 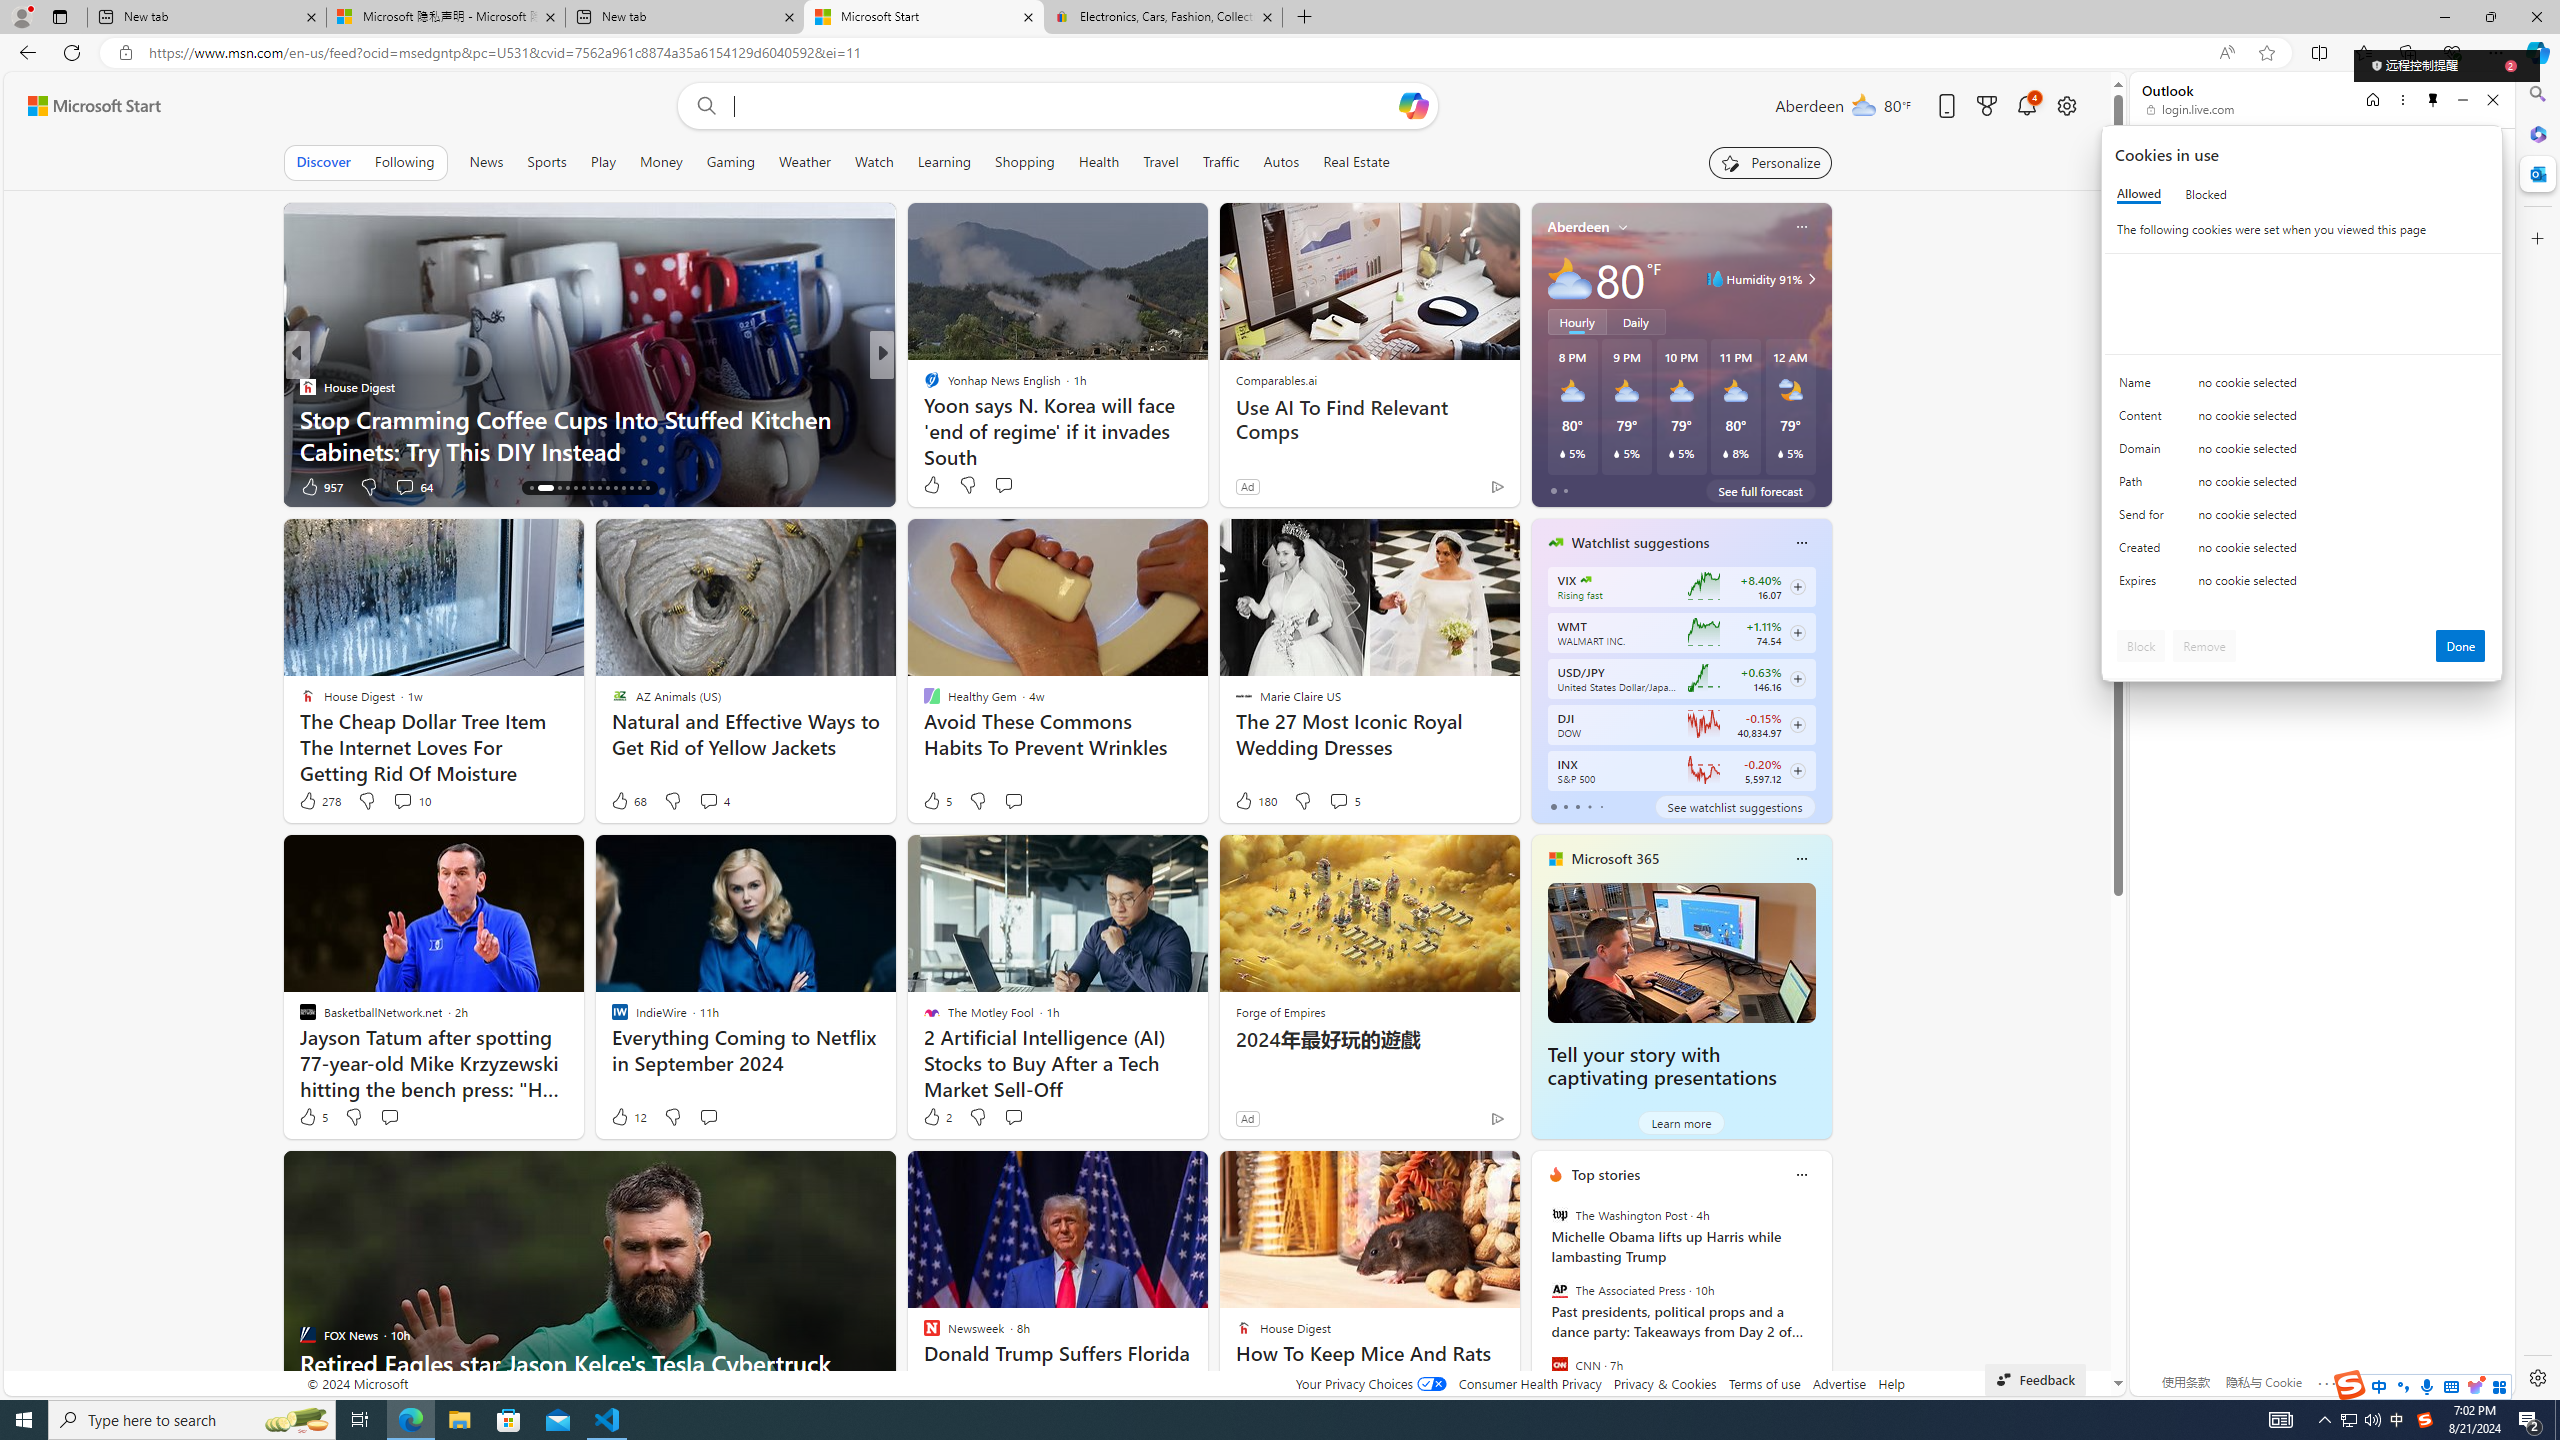 I want to click on House Digest, so click(x=922, y=386).